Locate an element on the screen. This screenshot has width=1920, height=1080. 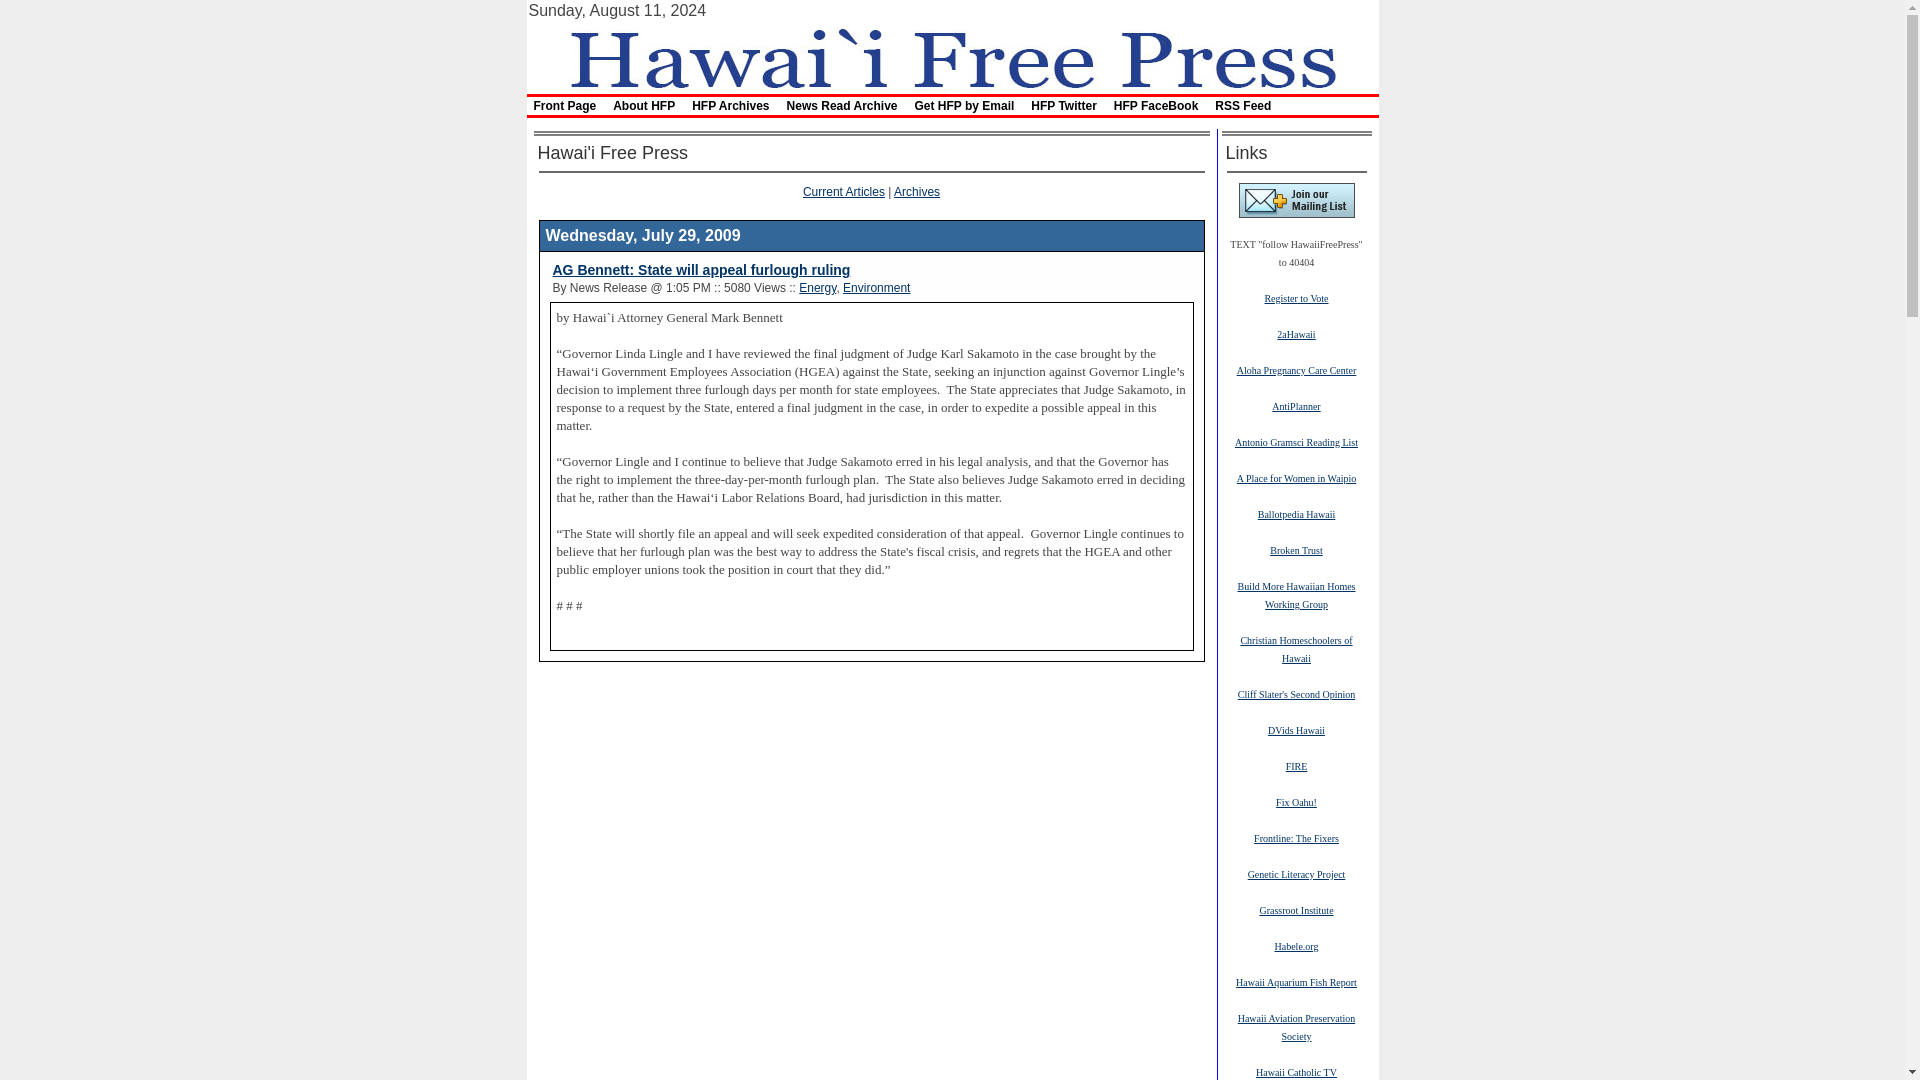
Hawaii Catholic TV is located at coordinates (1296, 1071).